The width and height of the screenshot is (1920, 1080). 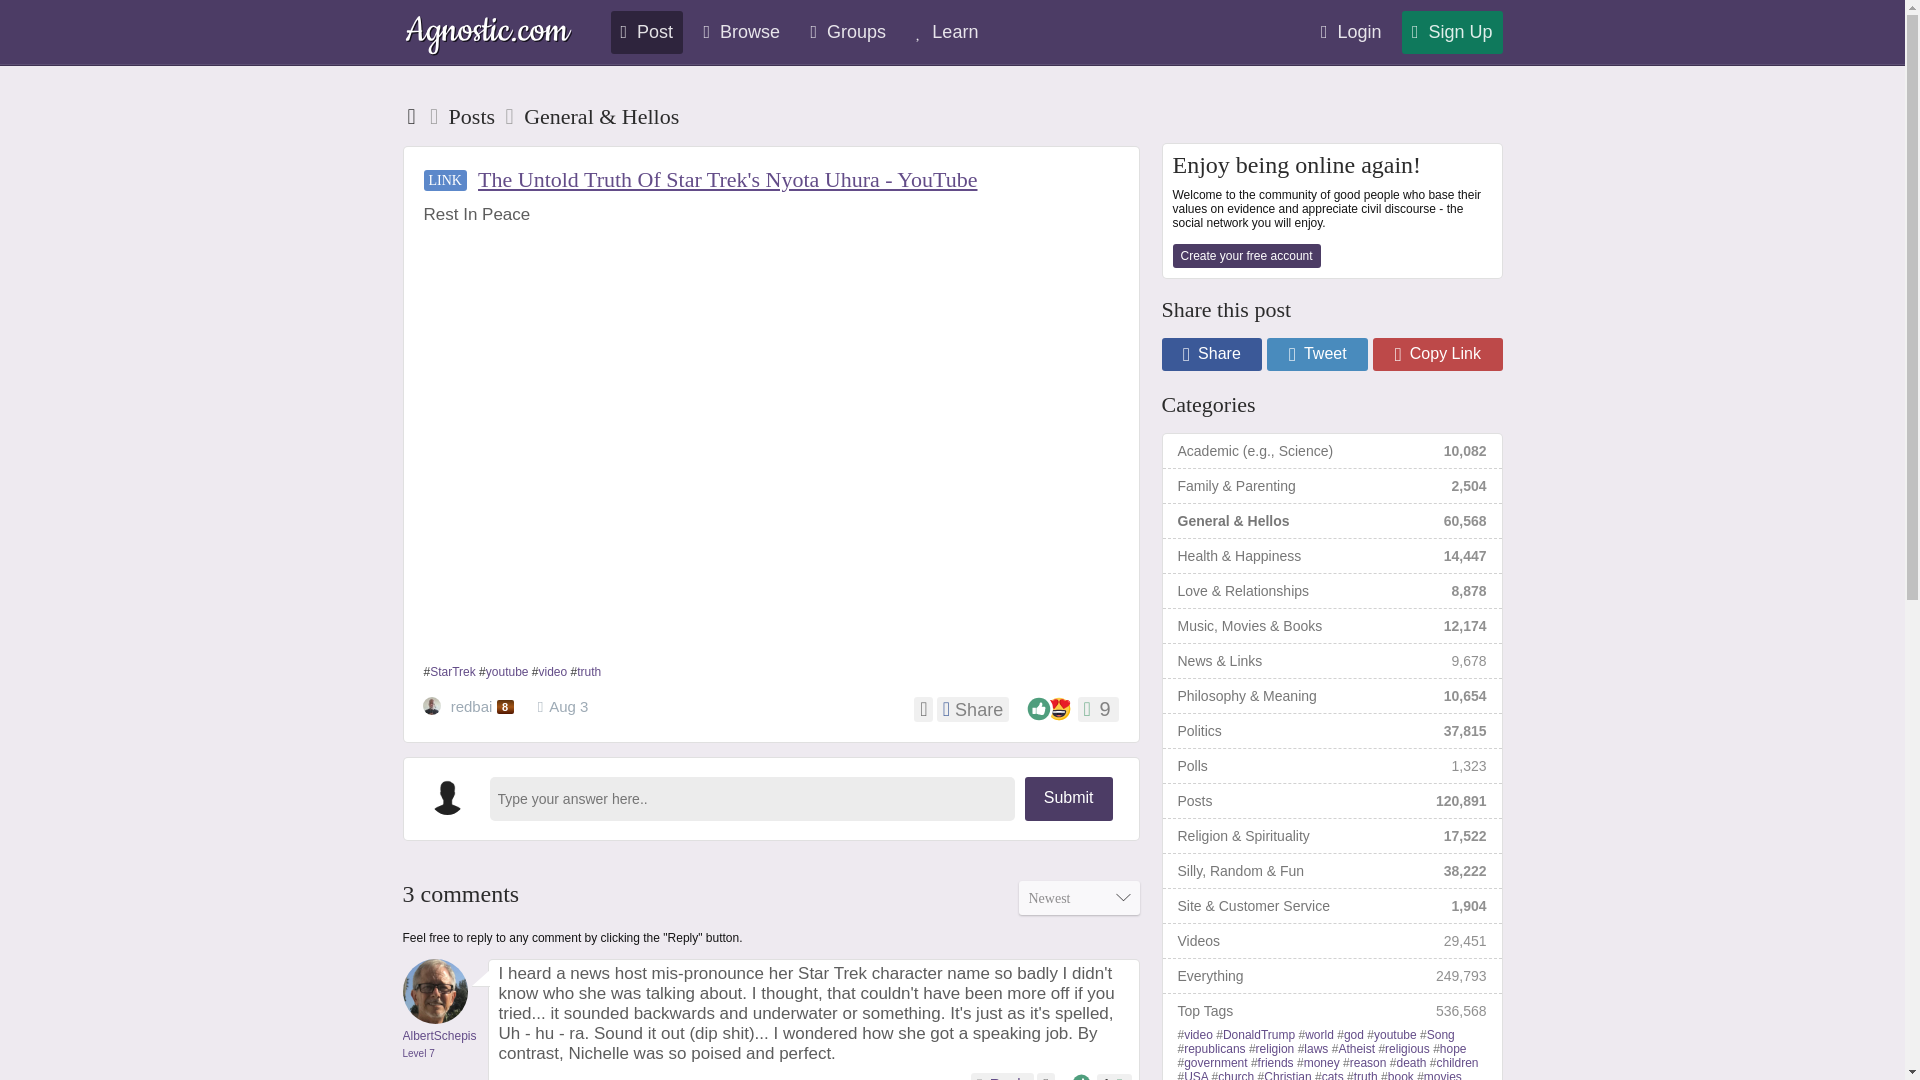 I want to click on Posts, so click(x=473, y=116).